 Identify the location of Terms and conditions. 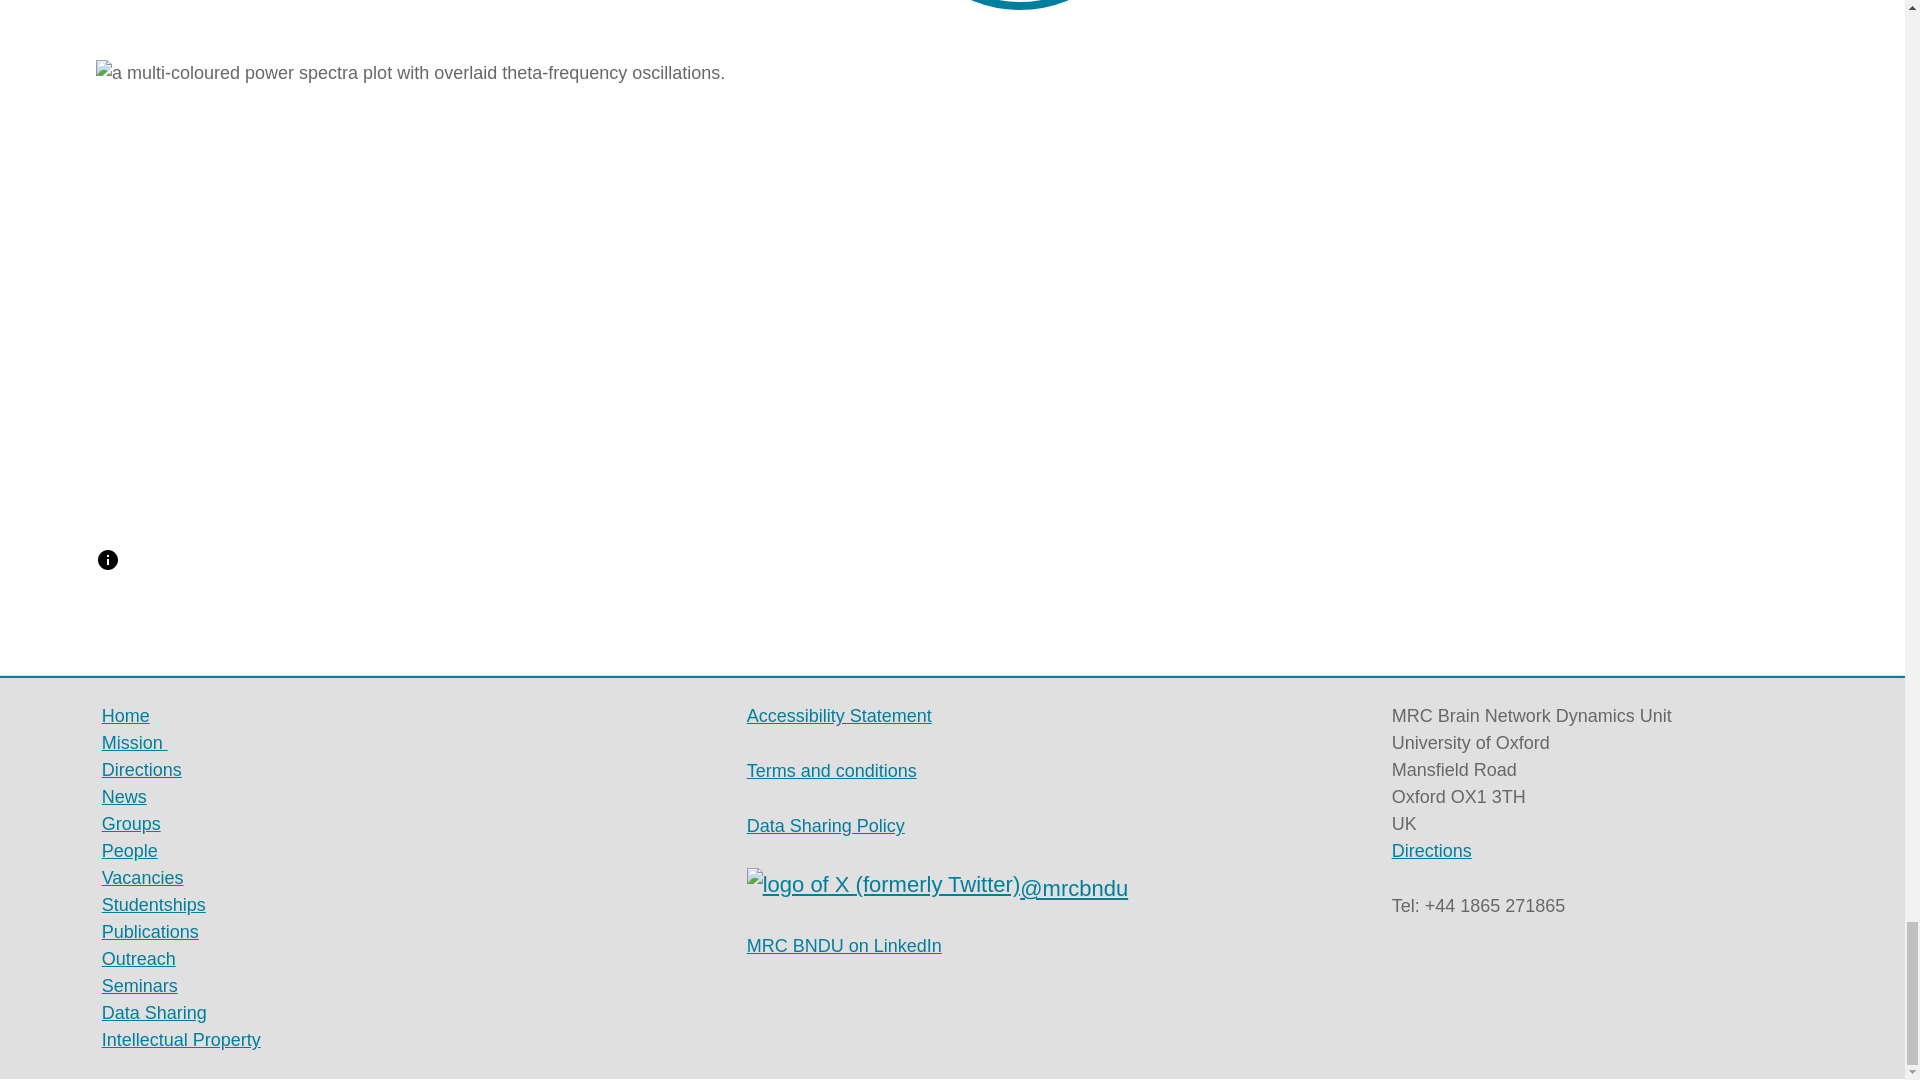
(832, 770).